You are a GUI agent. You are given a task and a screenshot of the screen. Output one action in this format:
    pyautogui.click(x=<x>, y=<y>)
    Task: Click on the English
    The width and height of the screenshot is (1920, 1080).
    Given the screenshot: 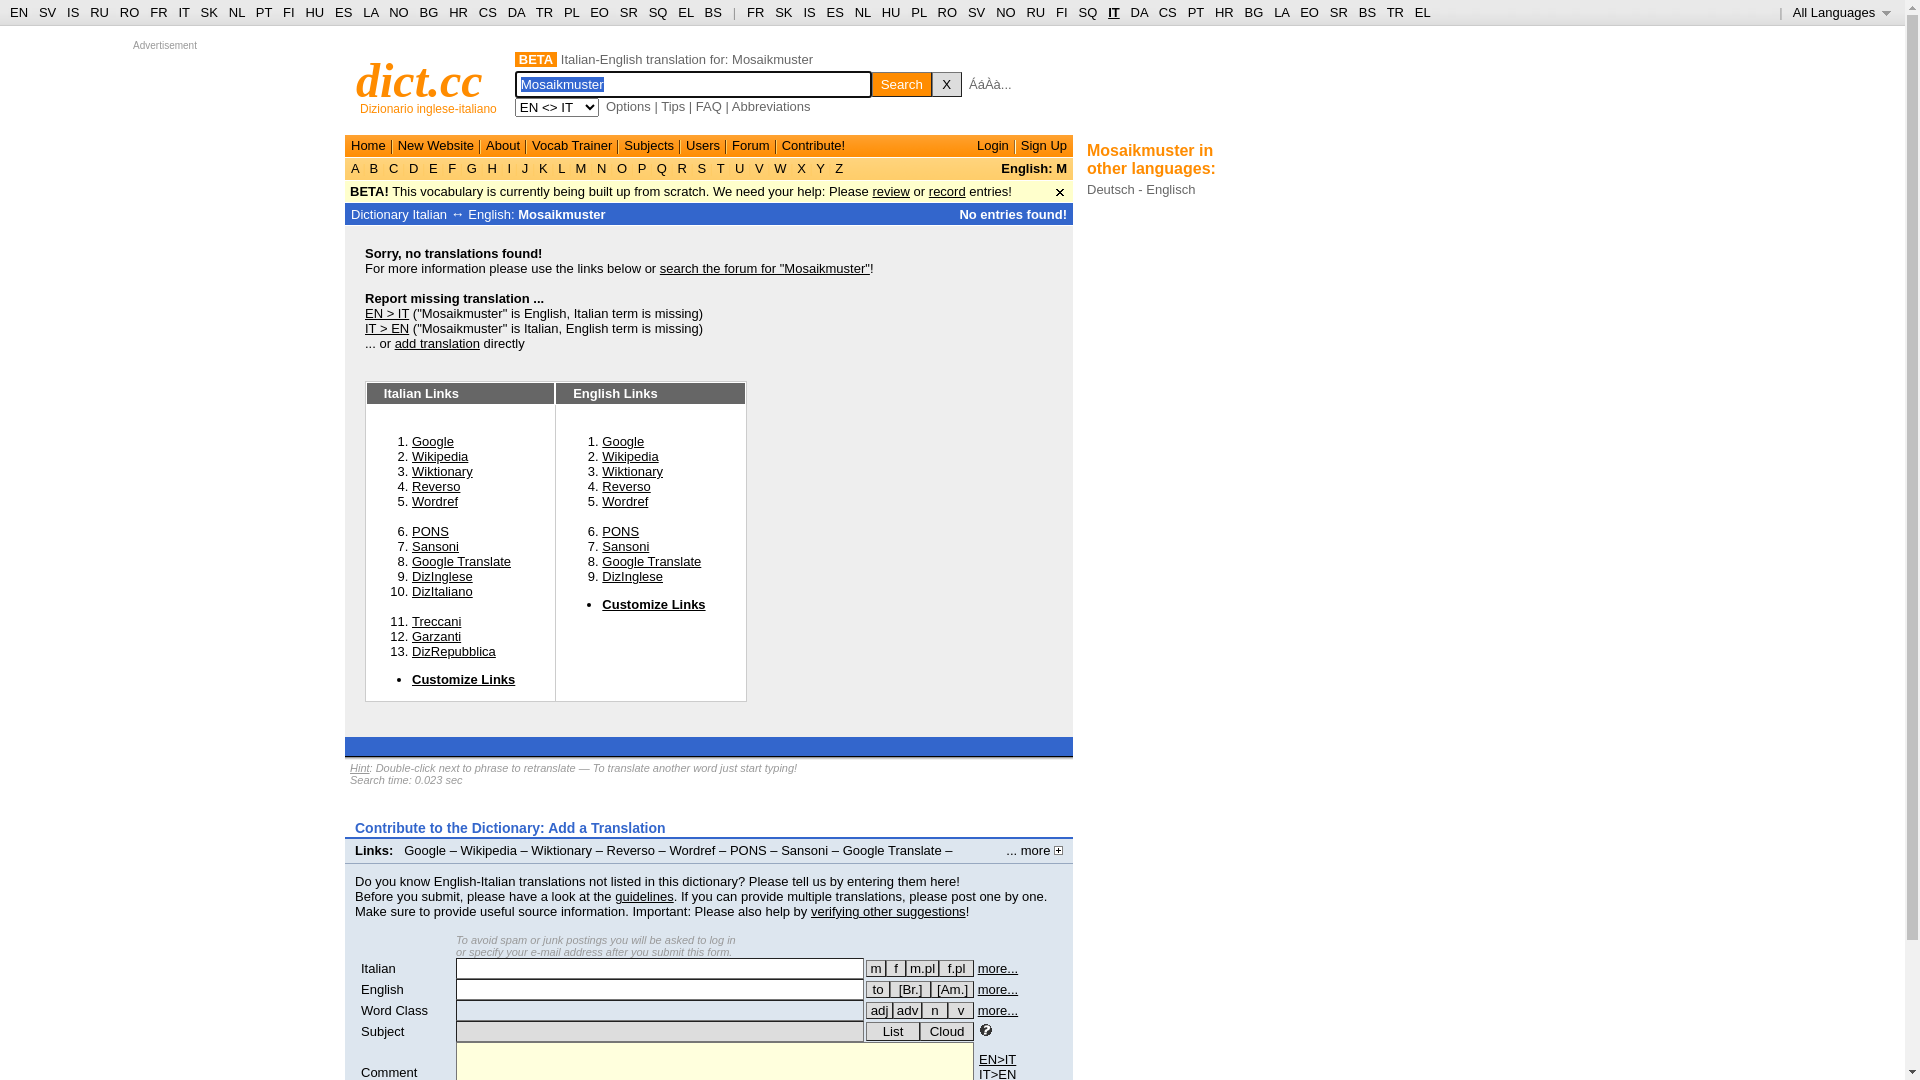 What is the action you would take?
    pyautogui.click(x=382, y=990)
    